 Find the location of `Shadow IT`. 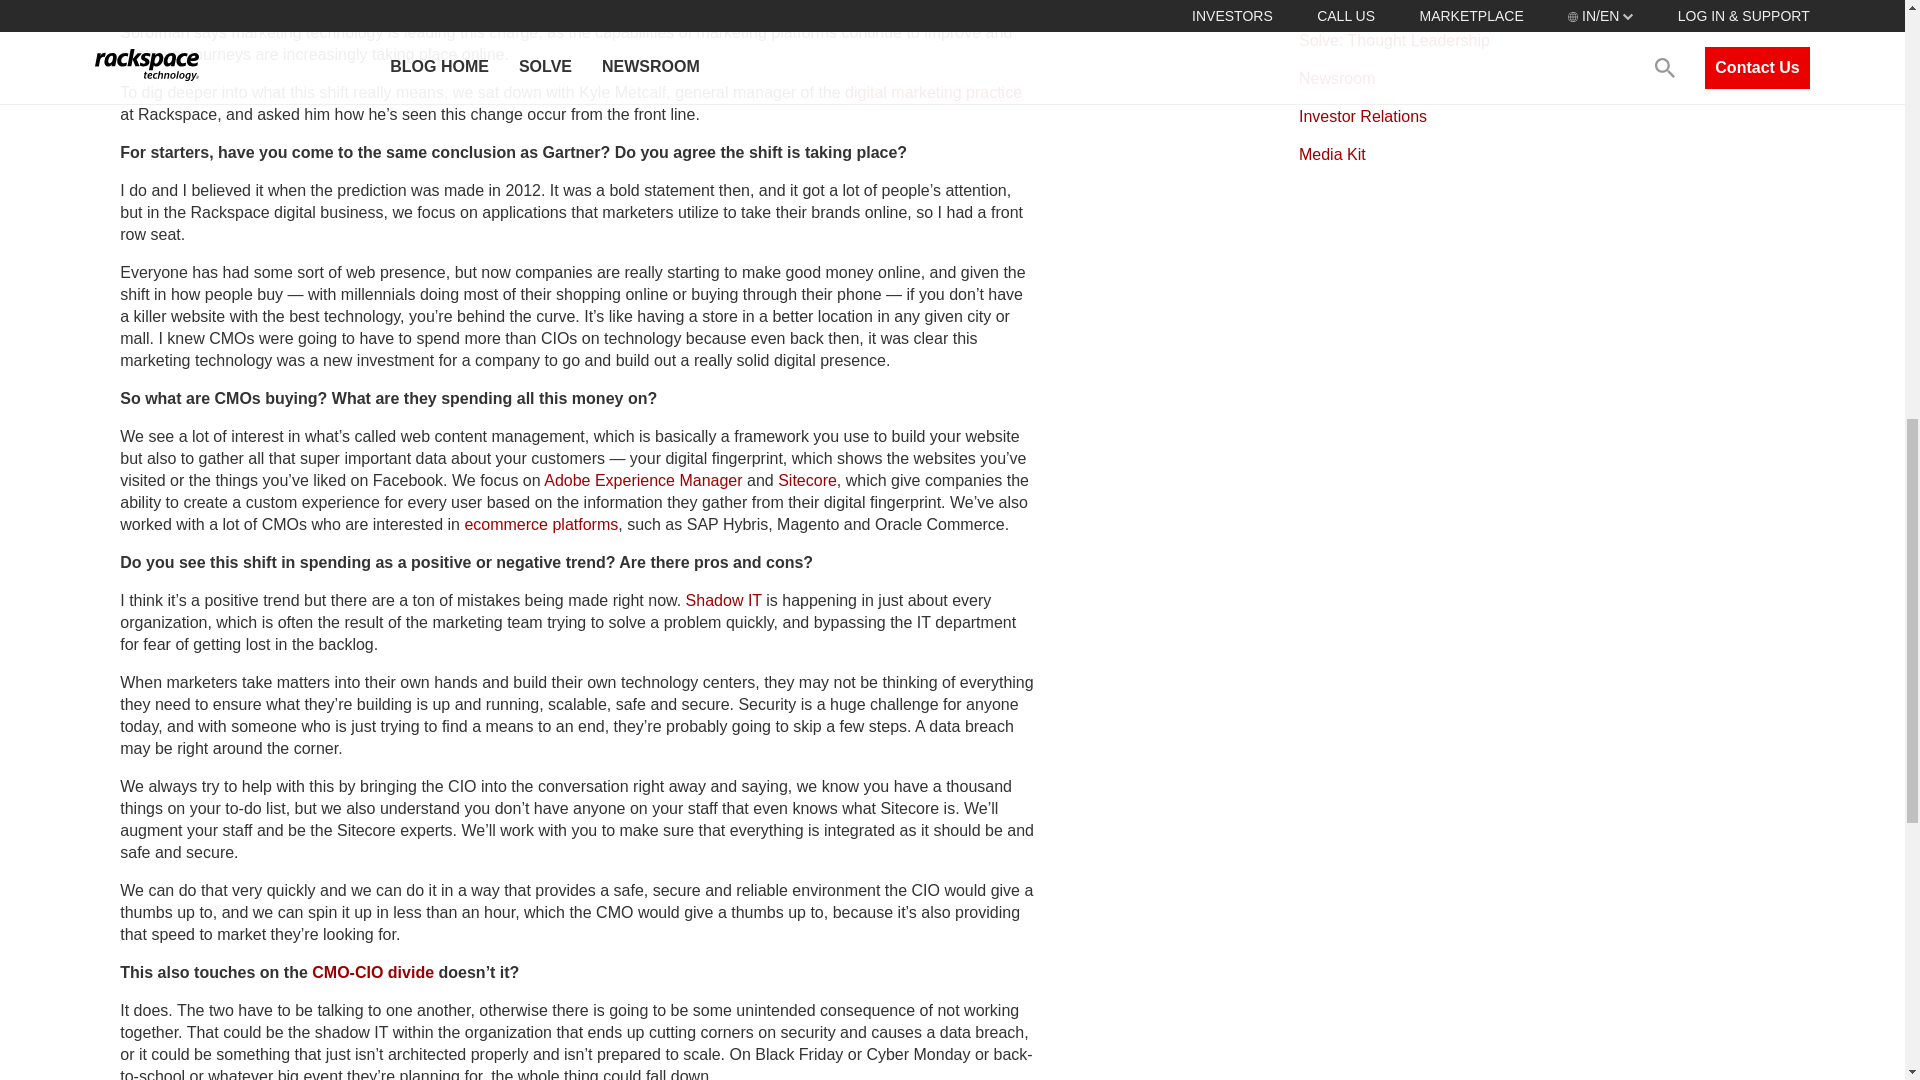

Shadow IT is located at coordinates (724, 600).